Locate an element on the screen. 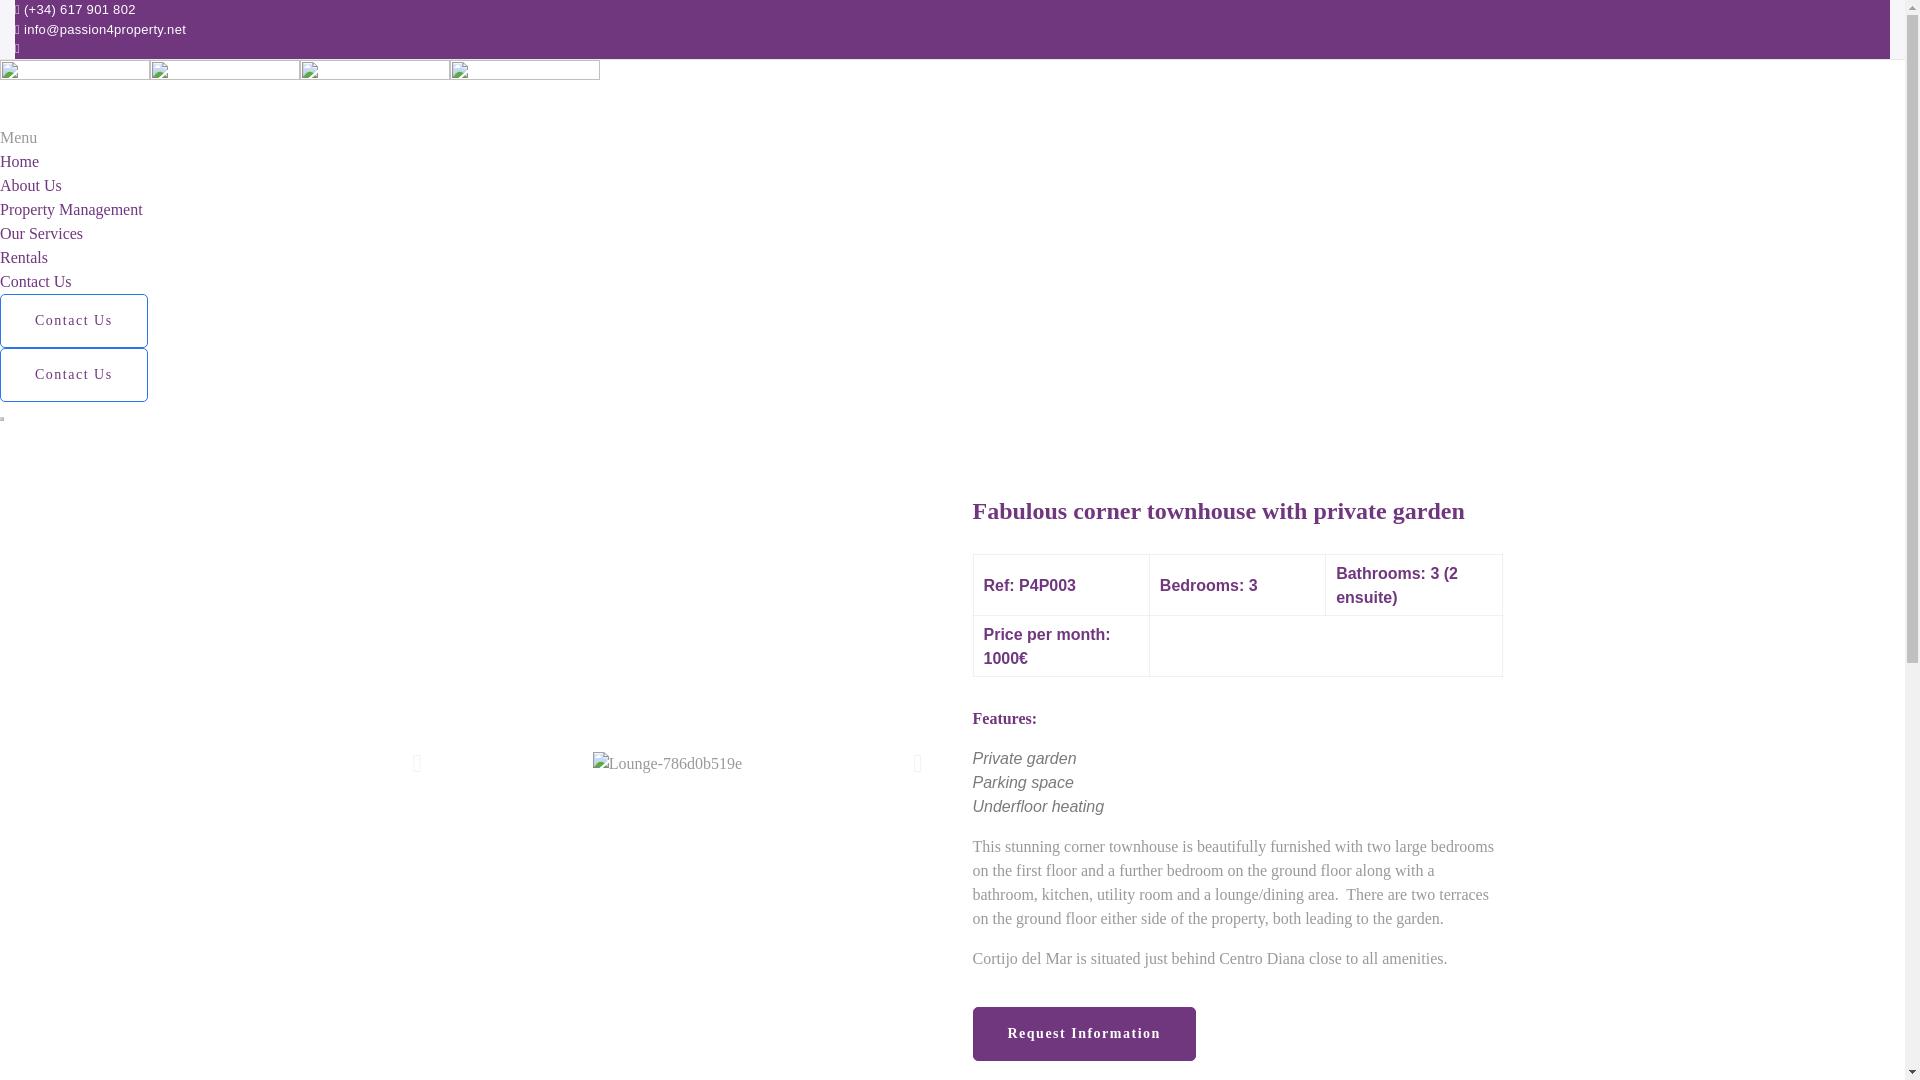 The image size is (1920, 1080). Our Services is located at coordinates (41, 232).